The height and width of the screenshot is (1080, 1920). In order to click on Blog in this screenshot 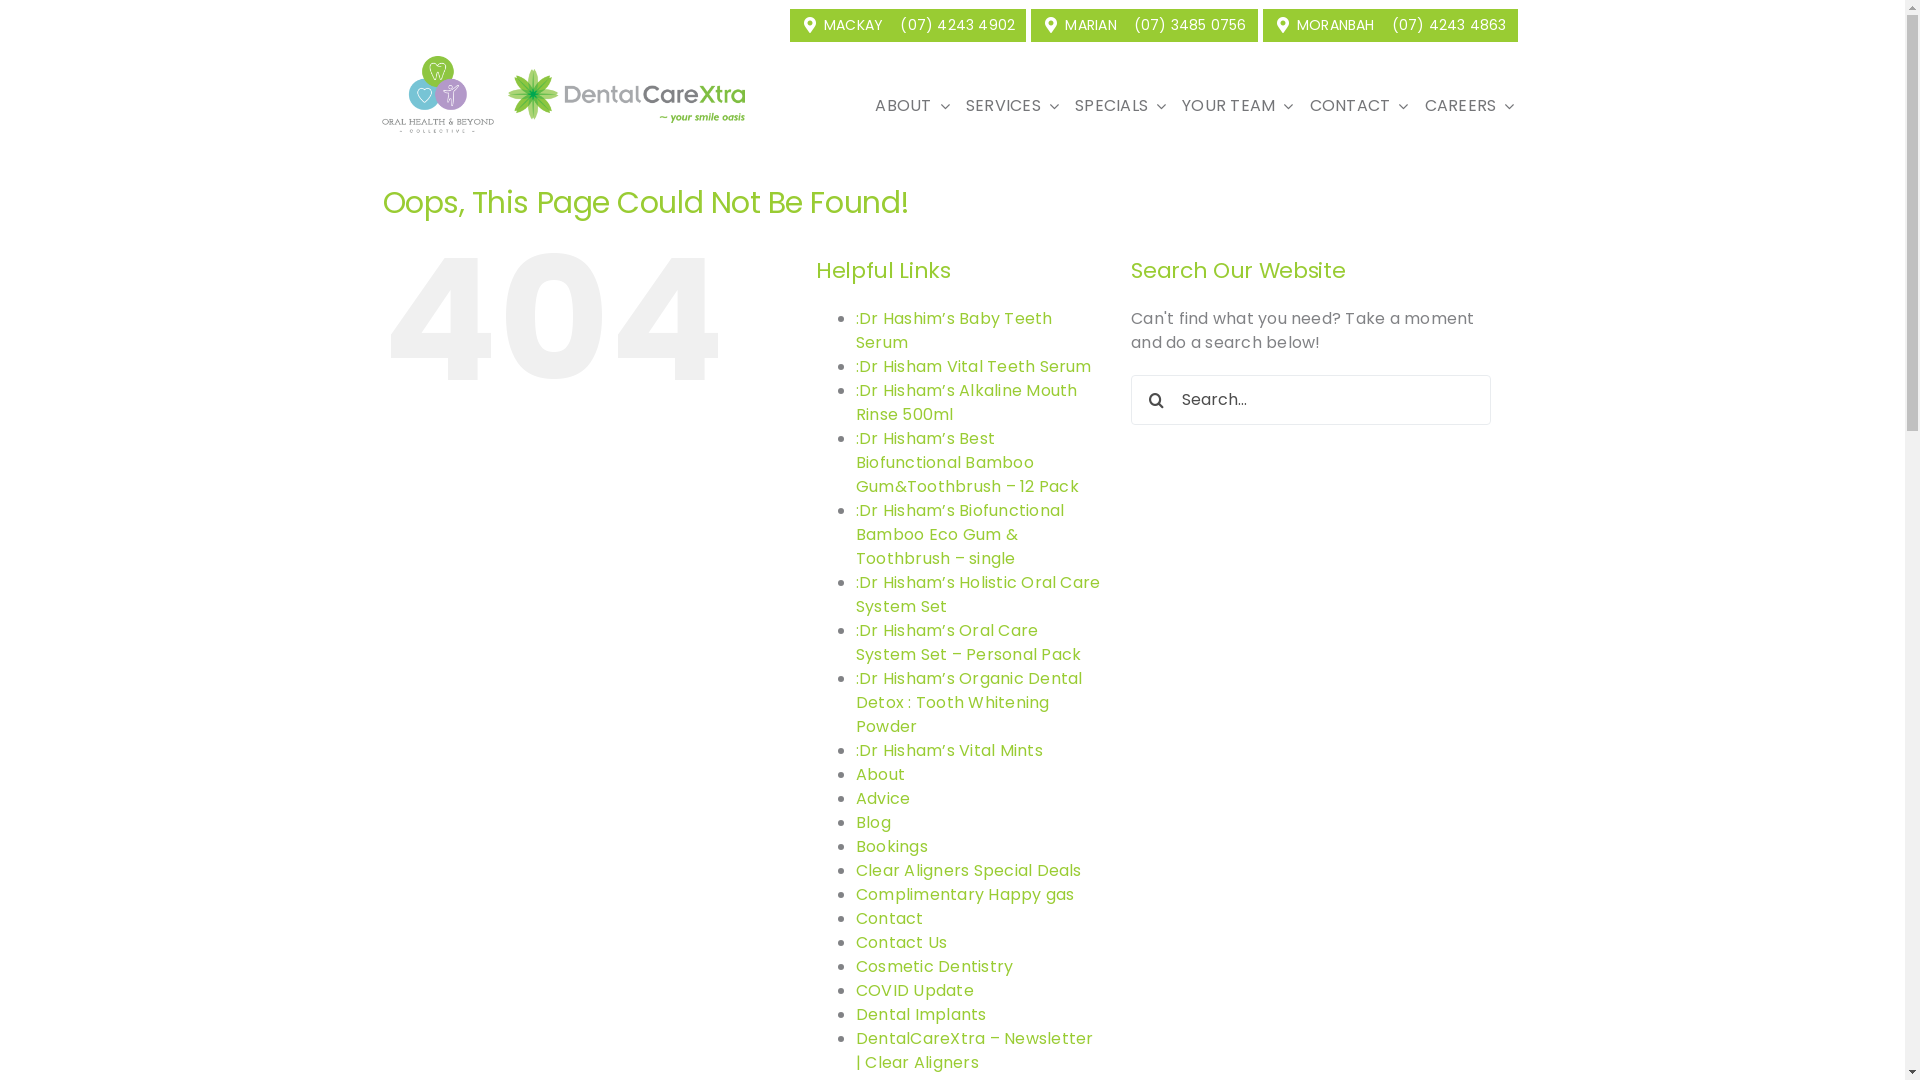, I will do `click(874, 822)`.